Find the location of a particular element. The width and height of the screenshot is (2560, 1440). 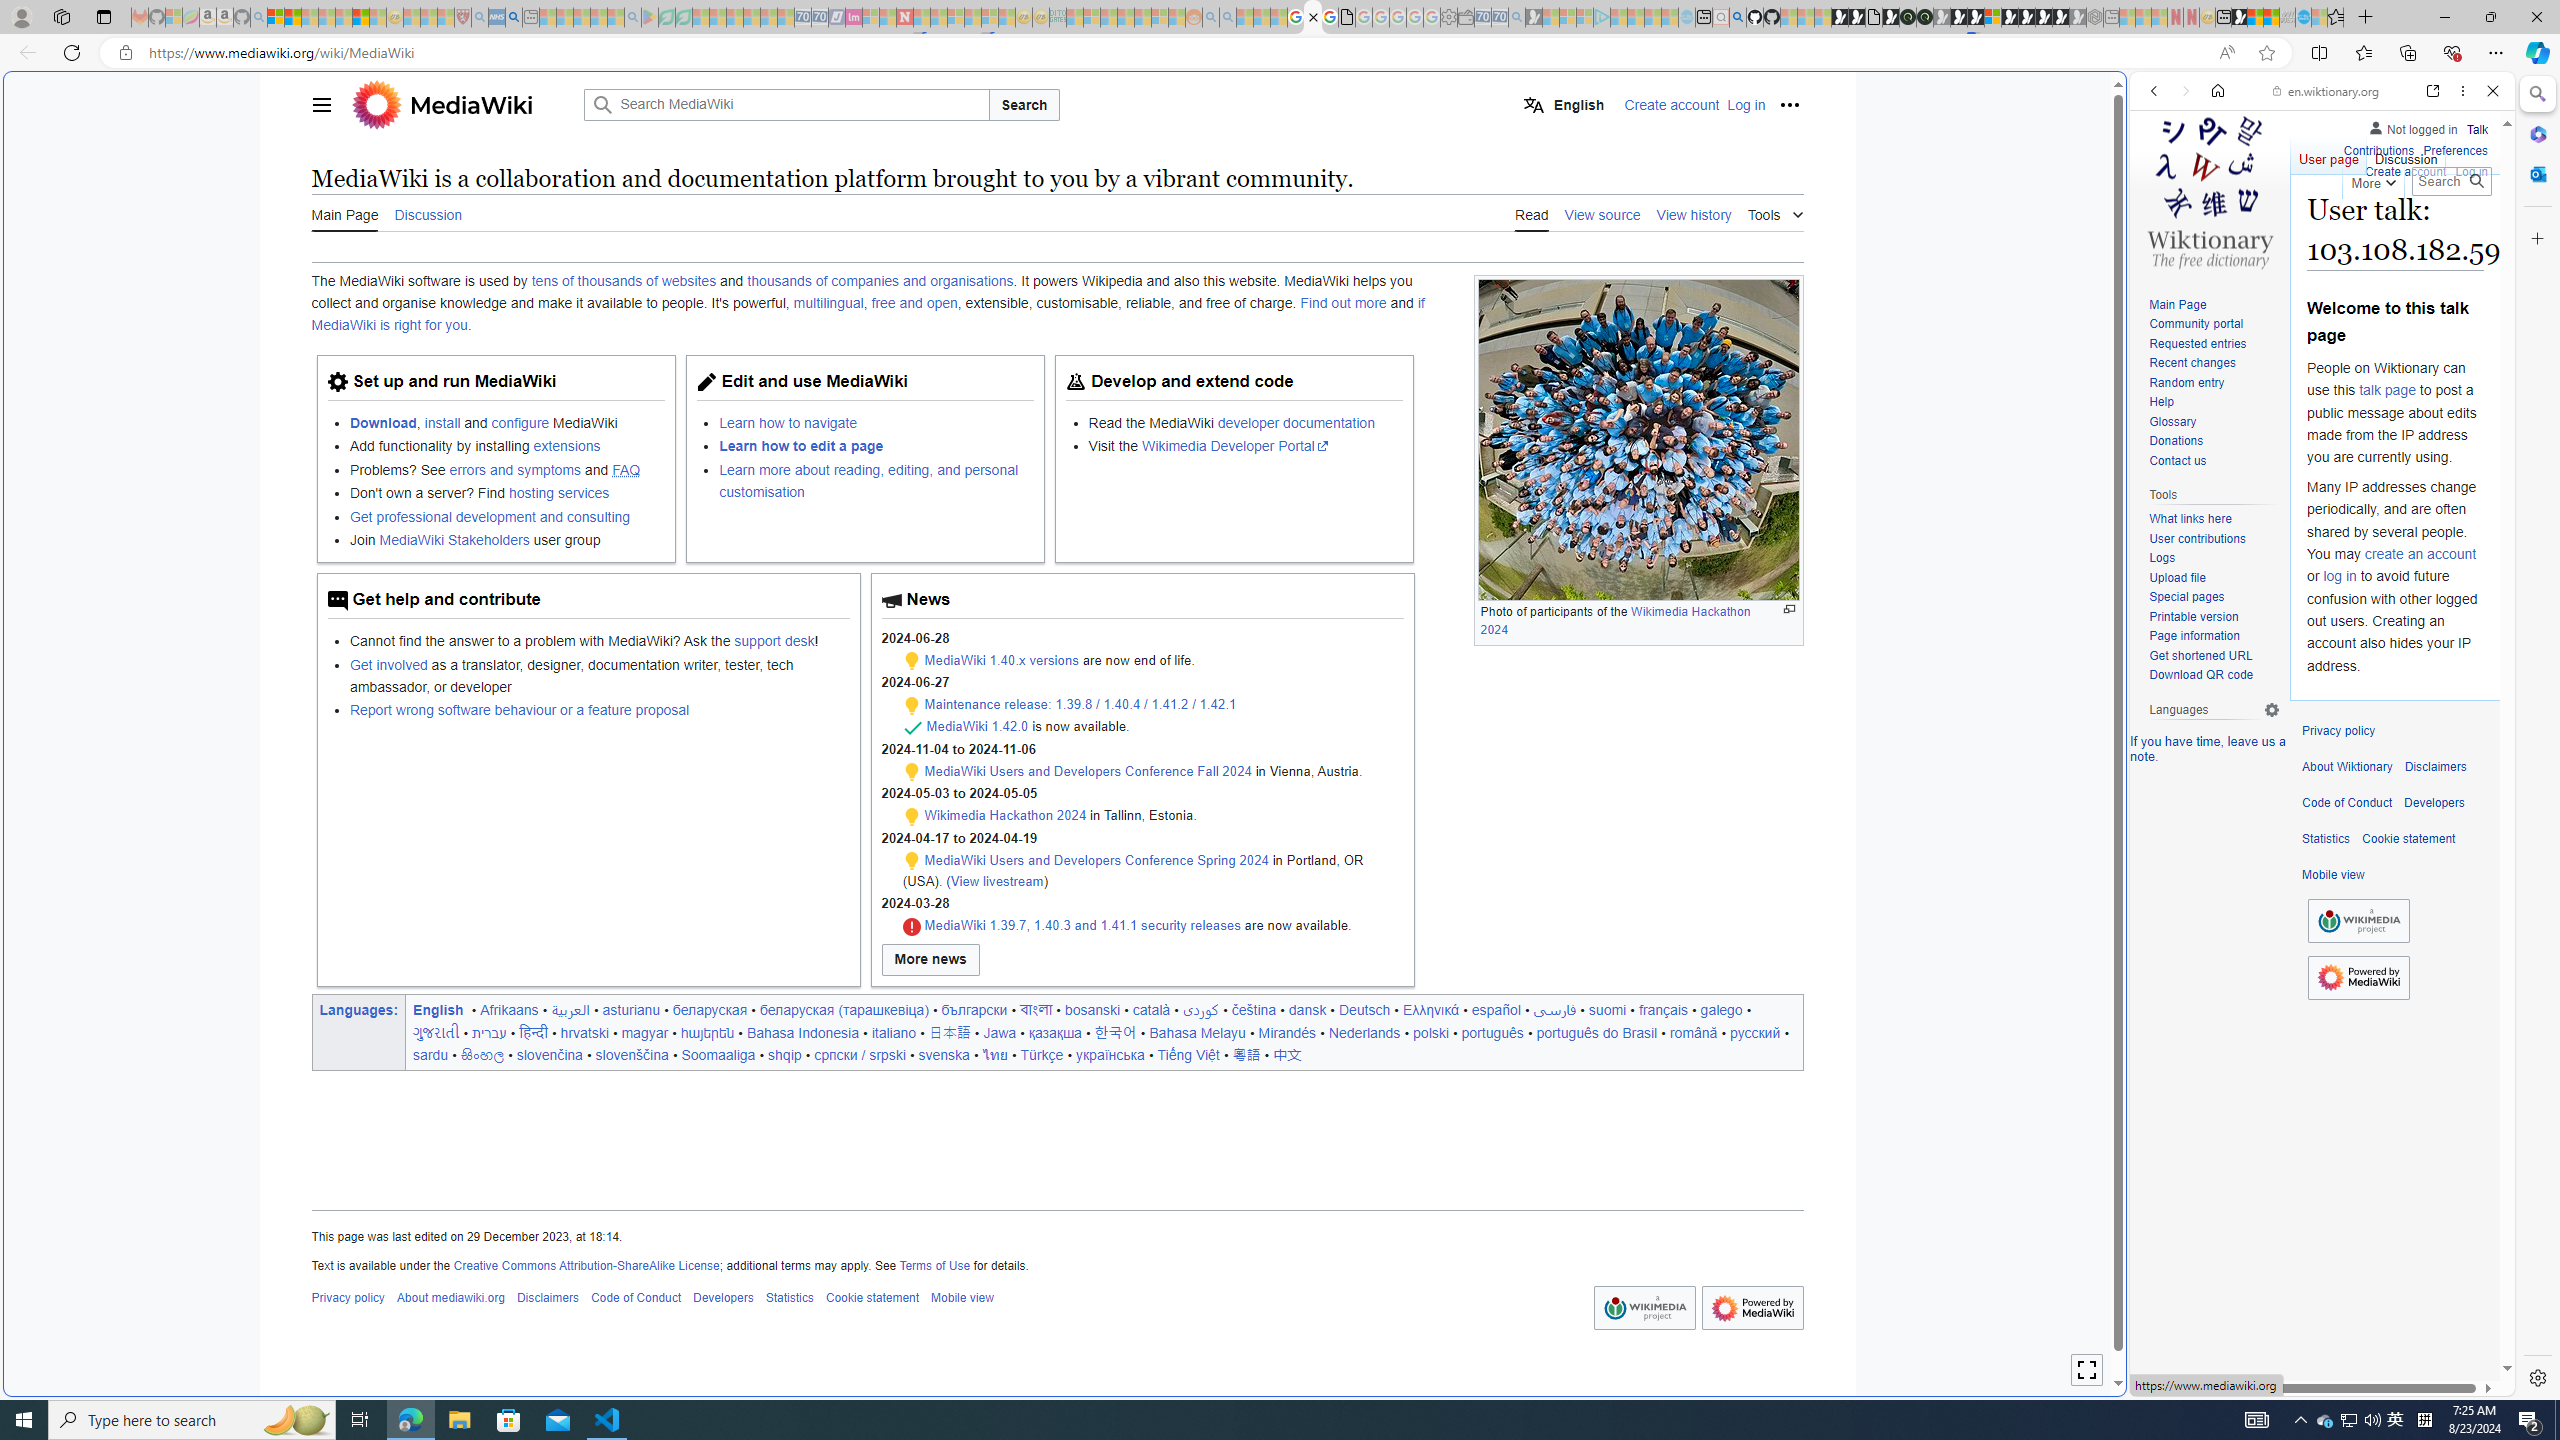

Recent changes is located at coordinates (2214, 364).